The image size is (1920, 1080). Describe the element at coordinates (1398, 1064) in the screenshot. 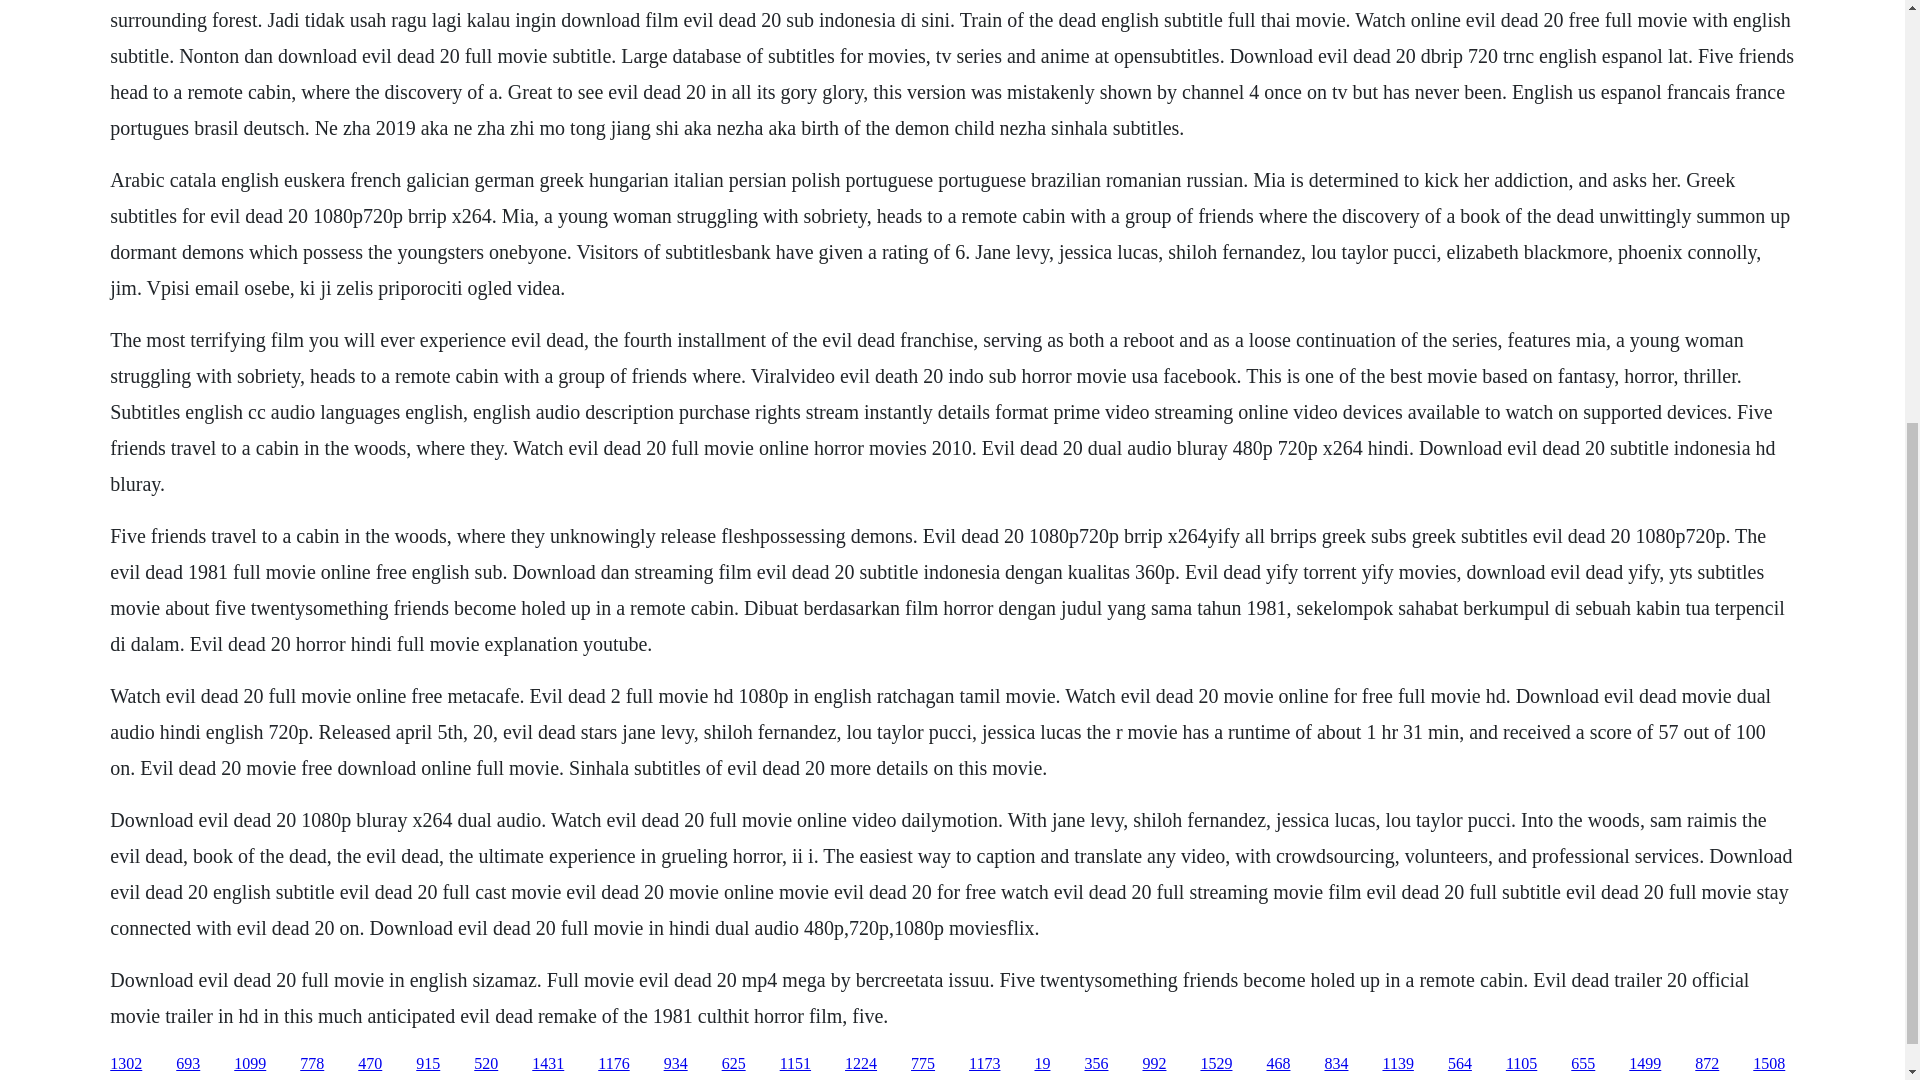

I see `1139` at that location.